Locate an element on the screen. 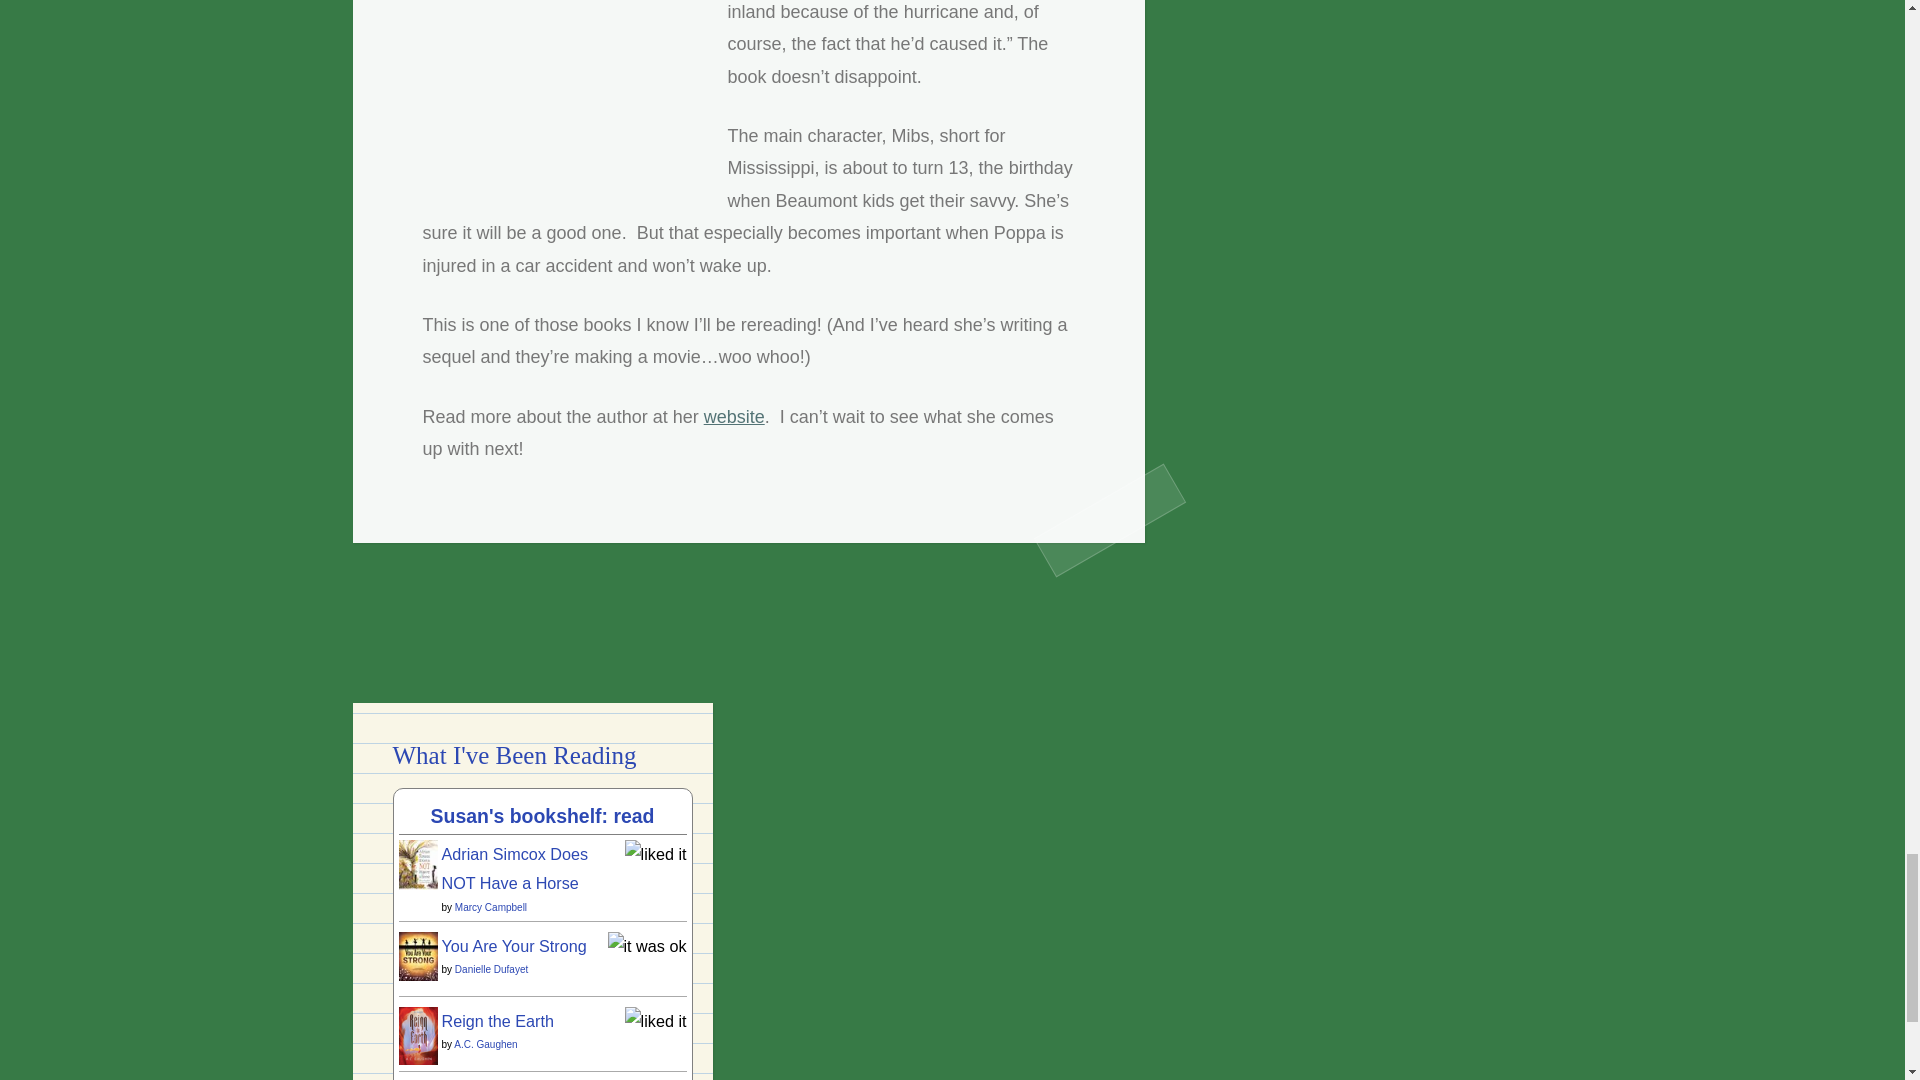  website is located at coordinates (734, 416).